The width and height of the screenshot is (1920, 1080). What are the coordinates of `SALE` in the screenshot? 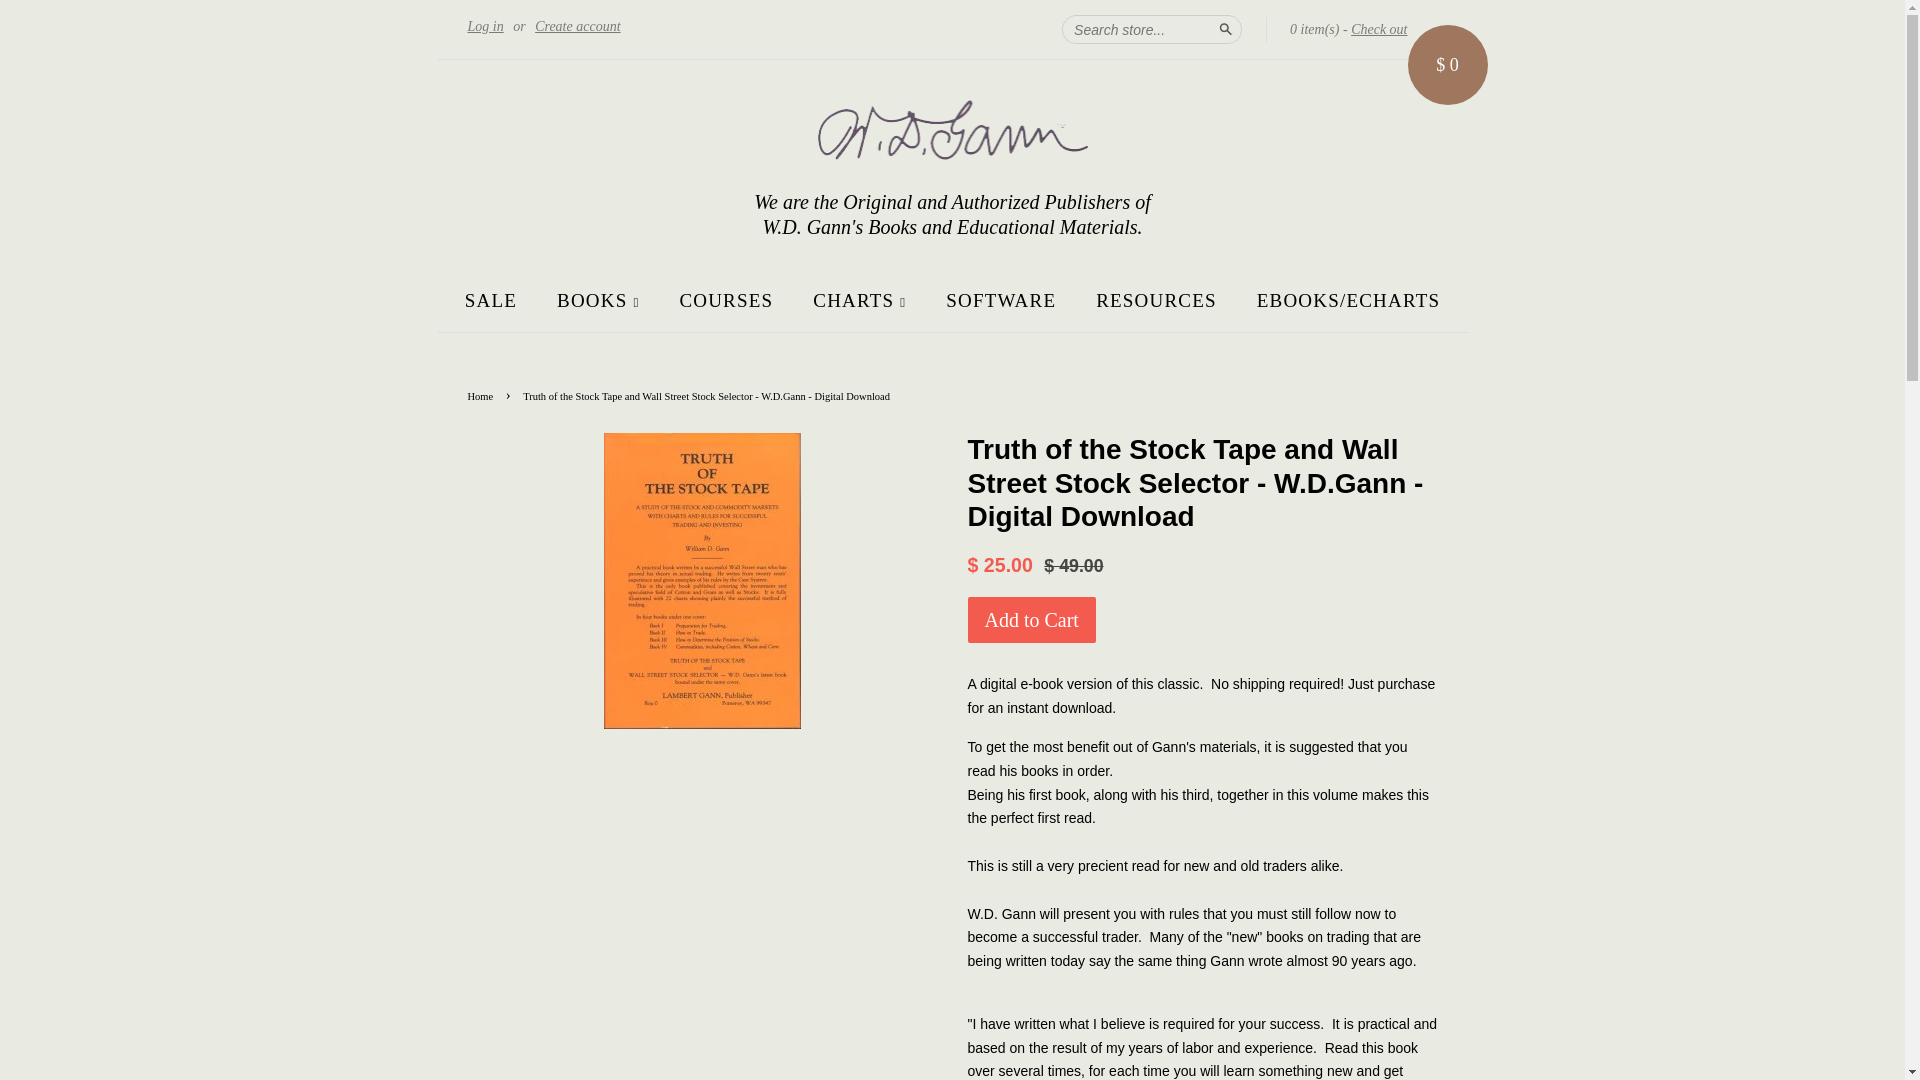 It's located at (498, 300).